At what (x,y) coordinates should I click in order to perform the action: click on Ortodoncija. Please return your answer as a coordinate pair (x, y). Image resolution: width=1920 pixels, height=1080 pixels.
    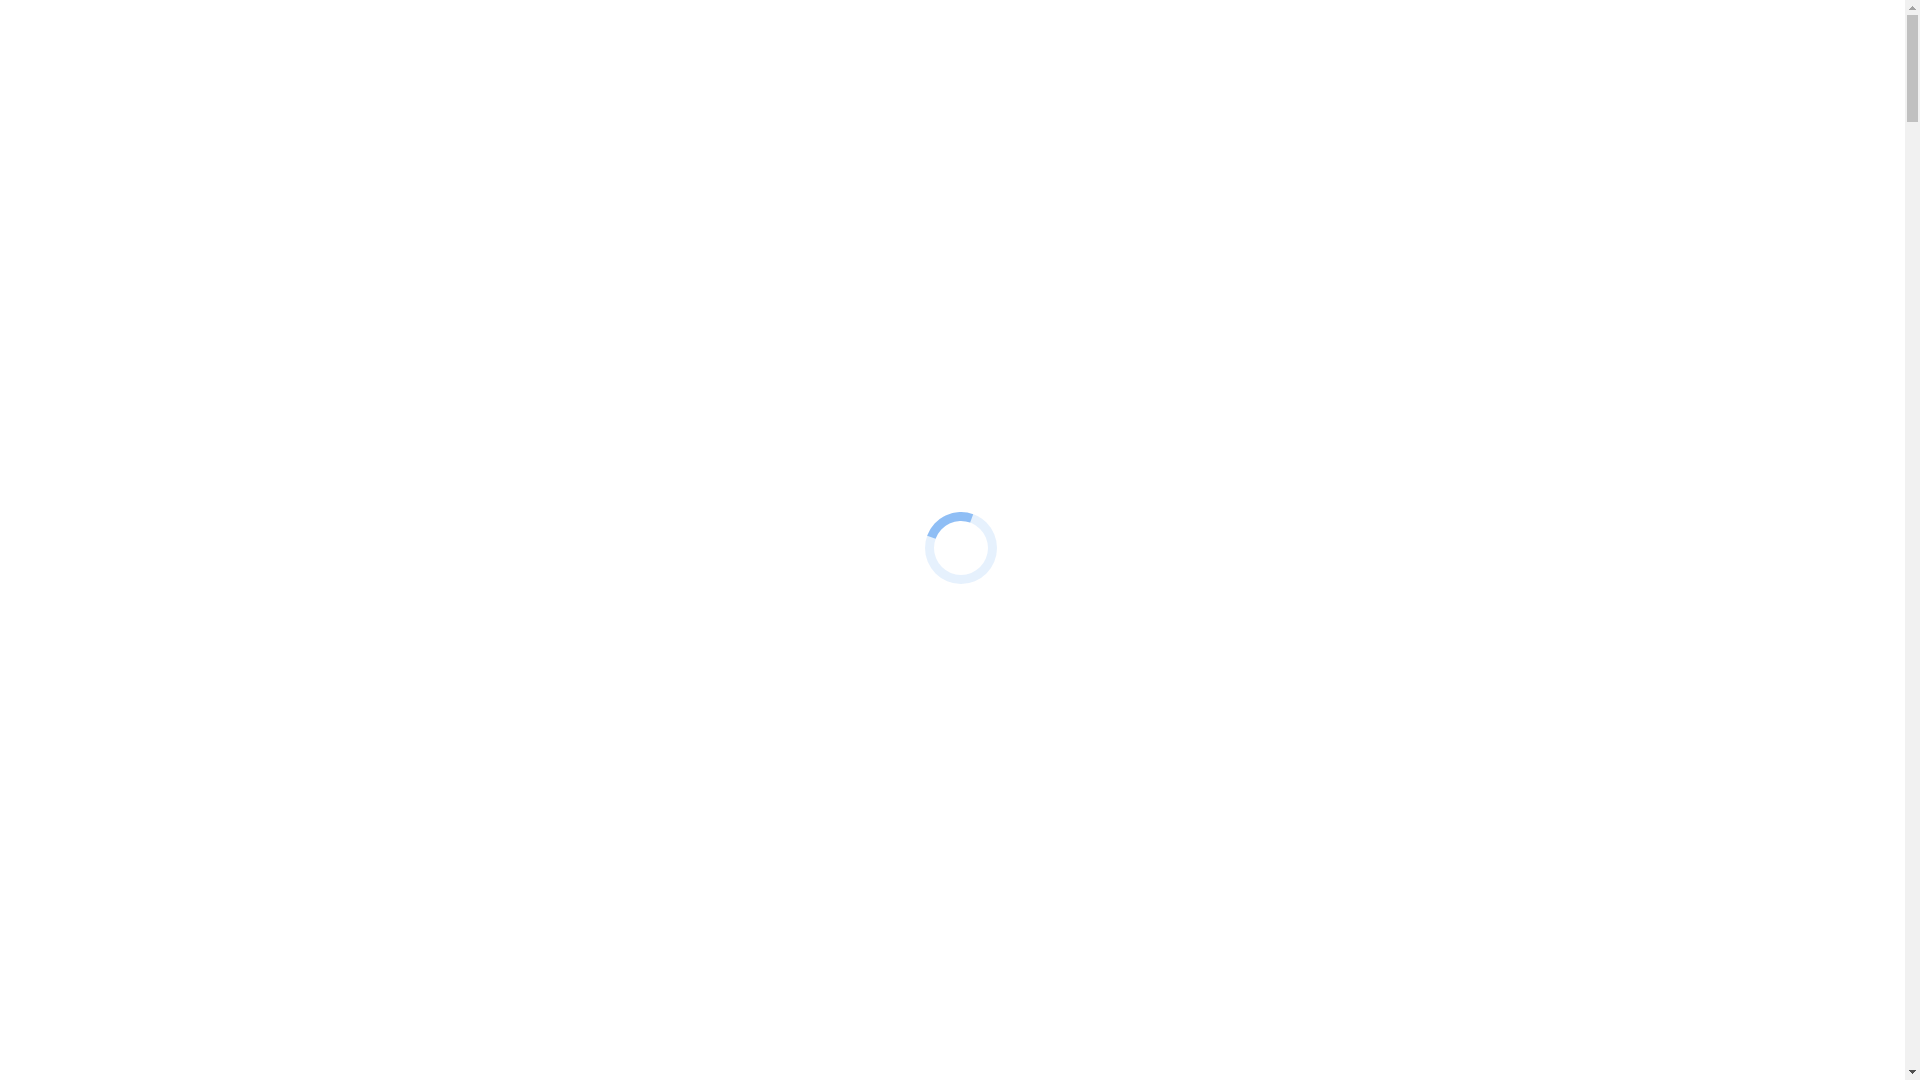
    Looking at the image, I should click on (126, 284).